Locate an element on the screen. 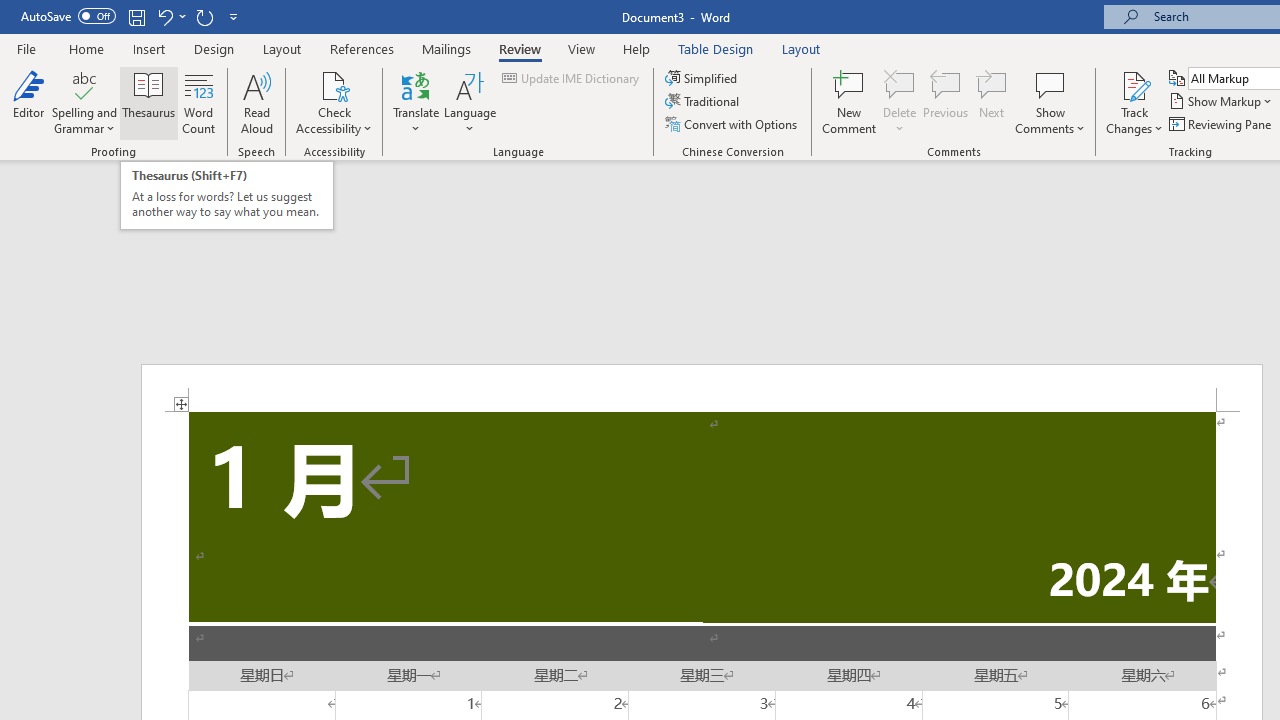 The image size is (1280, 720). Show Markup is located at coordinates (1222, 102).